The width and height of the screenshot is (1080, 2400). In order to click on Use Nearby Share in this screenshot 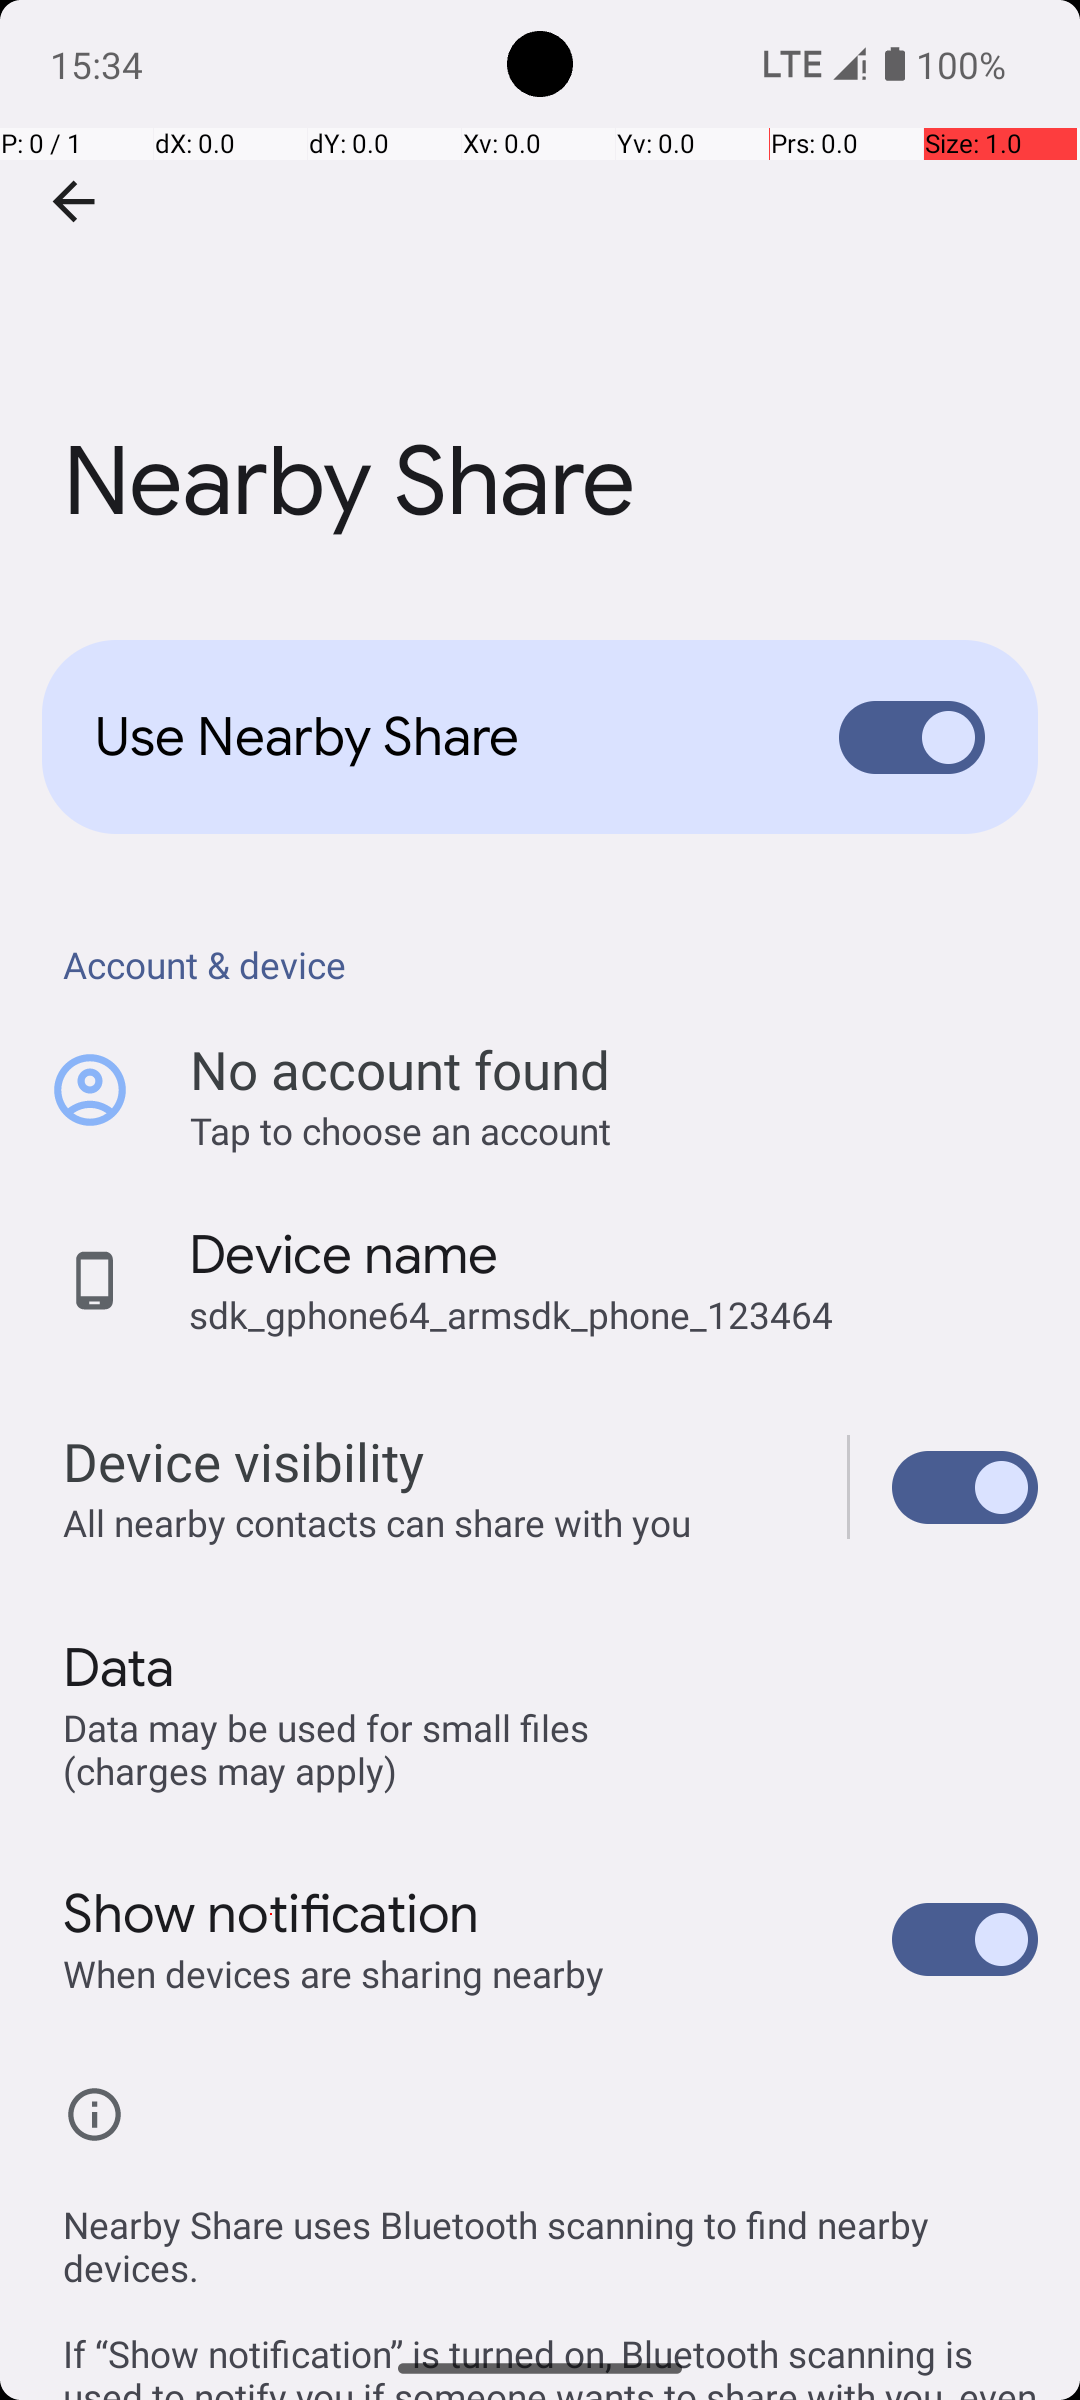, I will do `click(436, 737)`.